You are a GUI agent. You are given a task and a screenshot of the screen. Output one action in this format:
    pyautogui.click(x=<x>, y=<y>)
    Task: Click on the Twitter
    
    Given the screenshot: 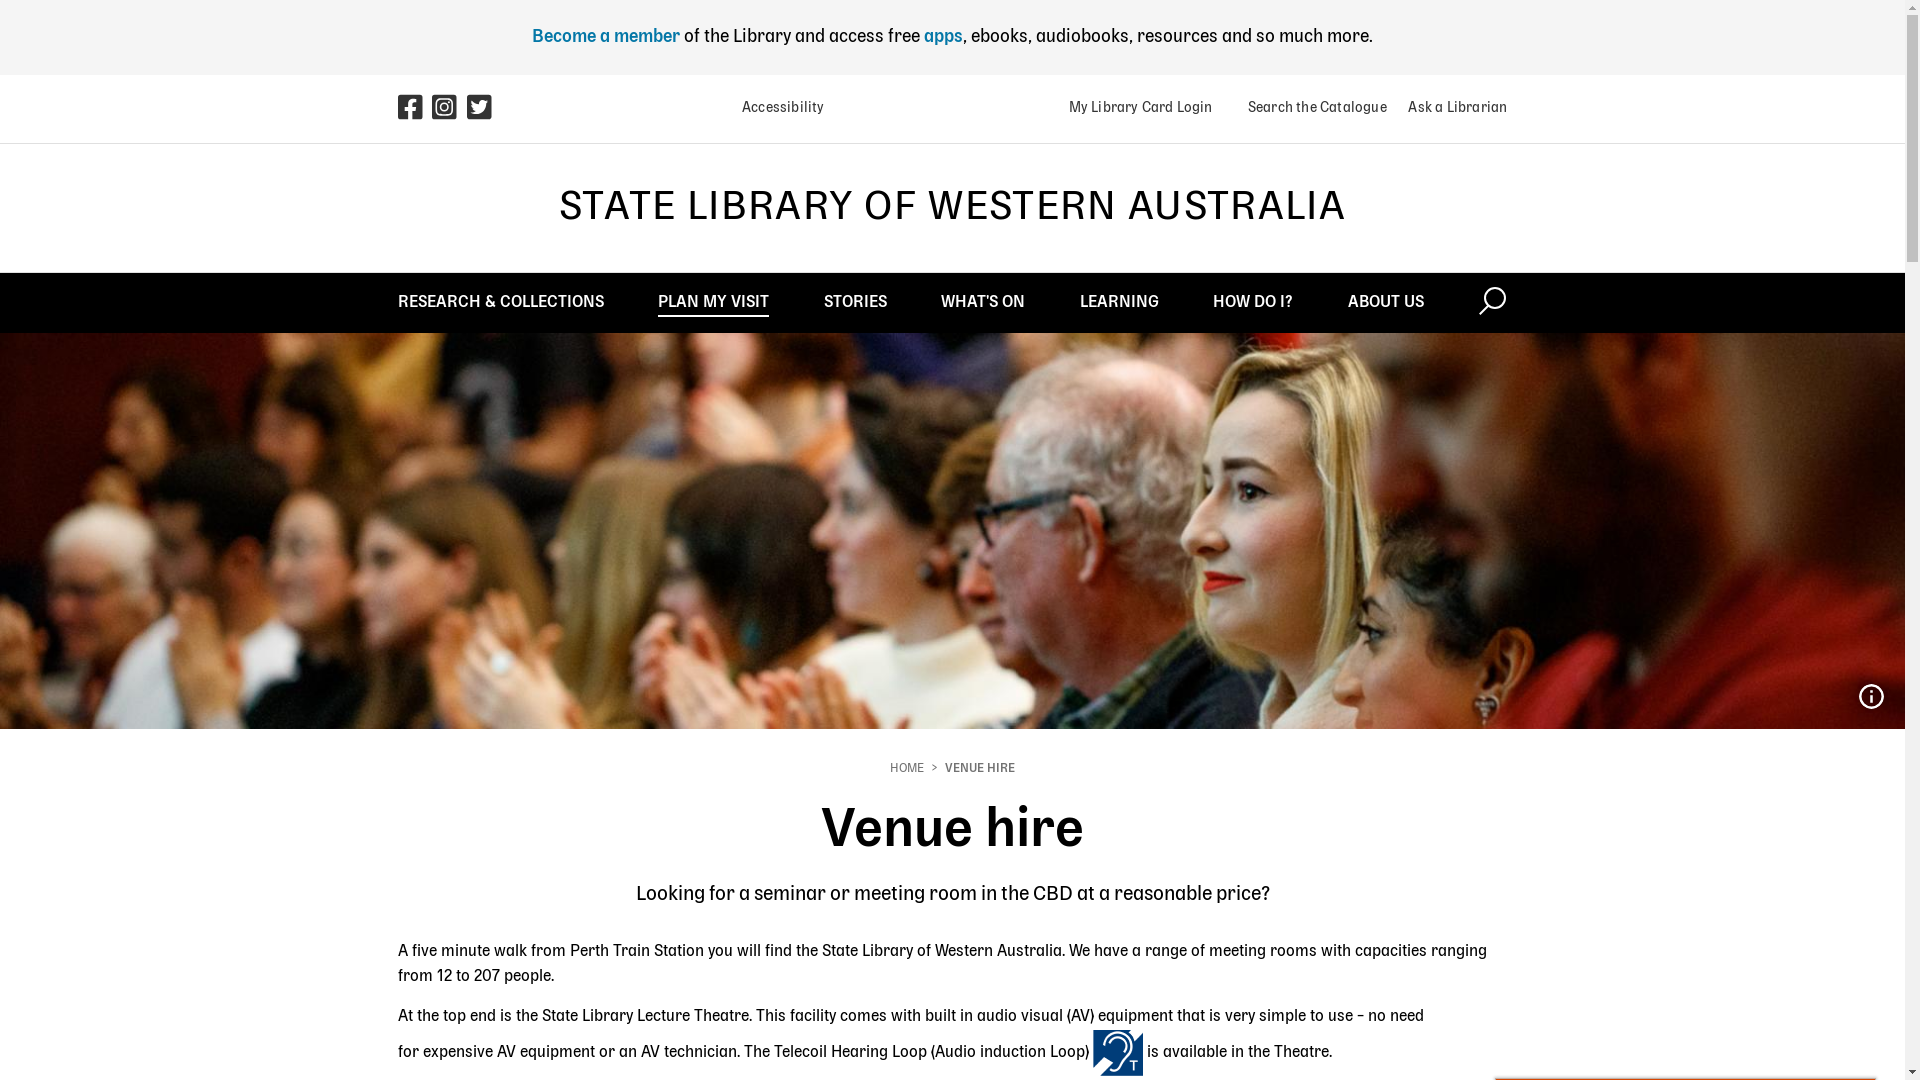 What is the action you would take?
    pyautogui.click(x=480, y=114)
    